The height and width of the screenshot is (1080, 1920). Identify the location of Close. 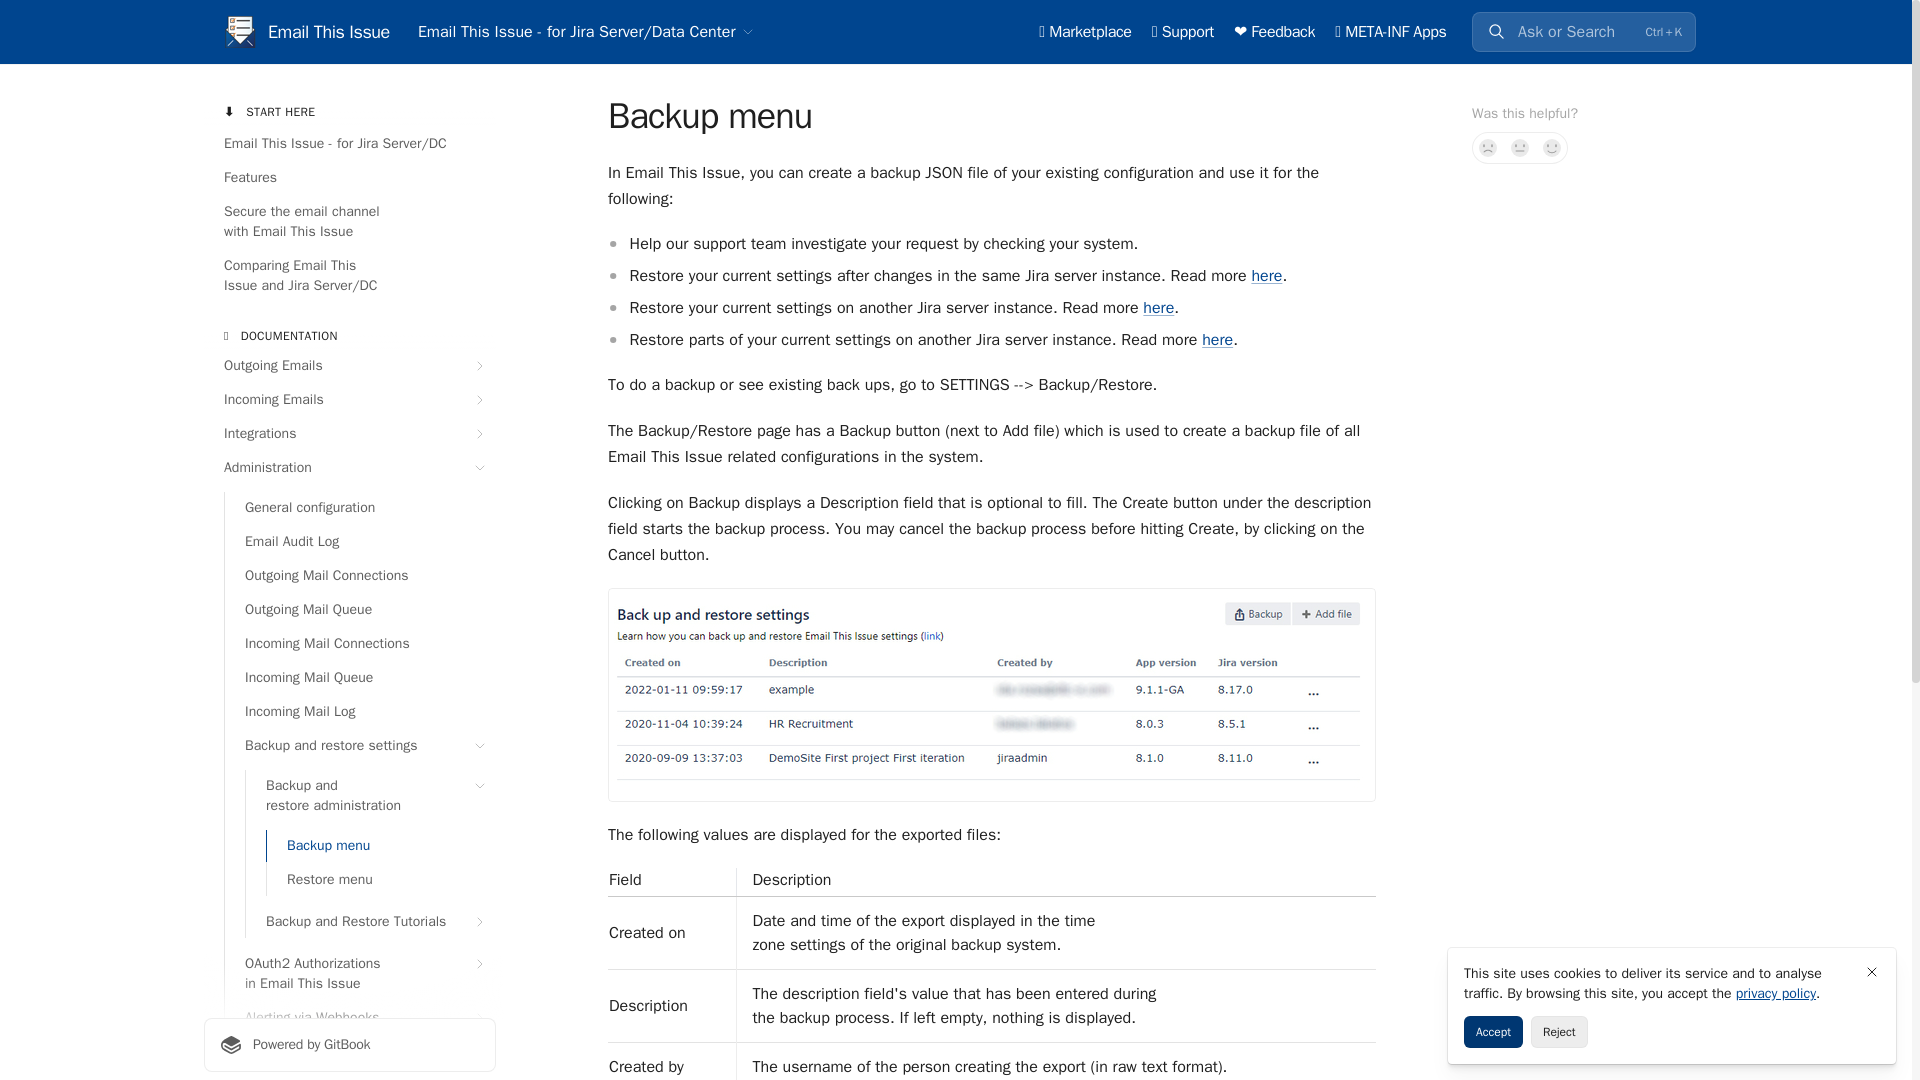
(1872, 972).